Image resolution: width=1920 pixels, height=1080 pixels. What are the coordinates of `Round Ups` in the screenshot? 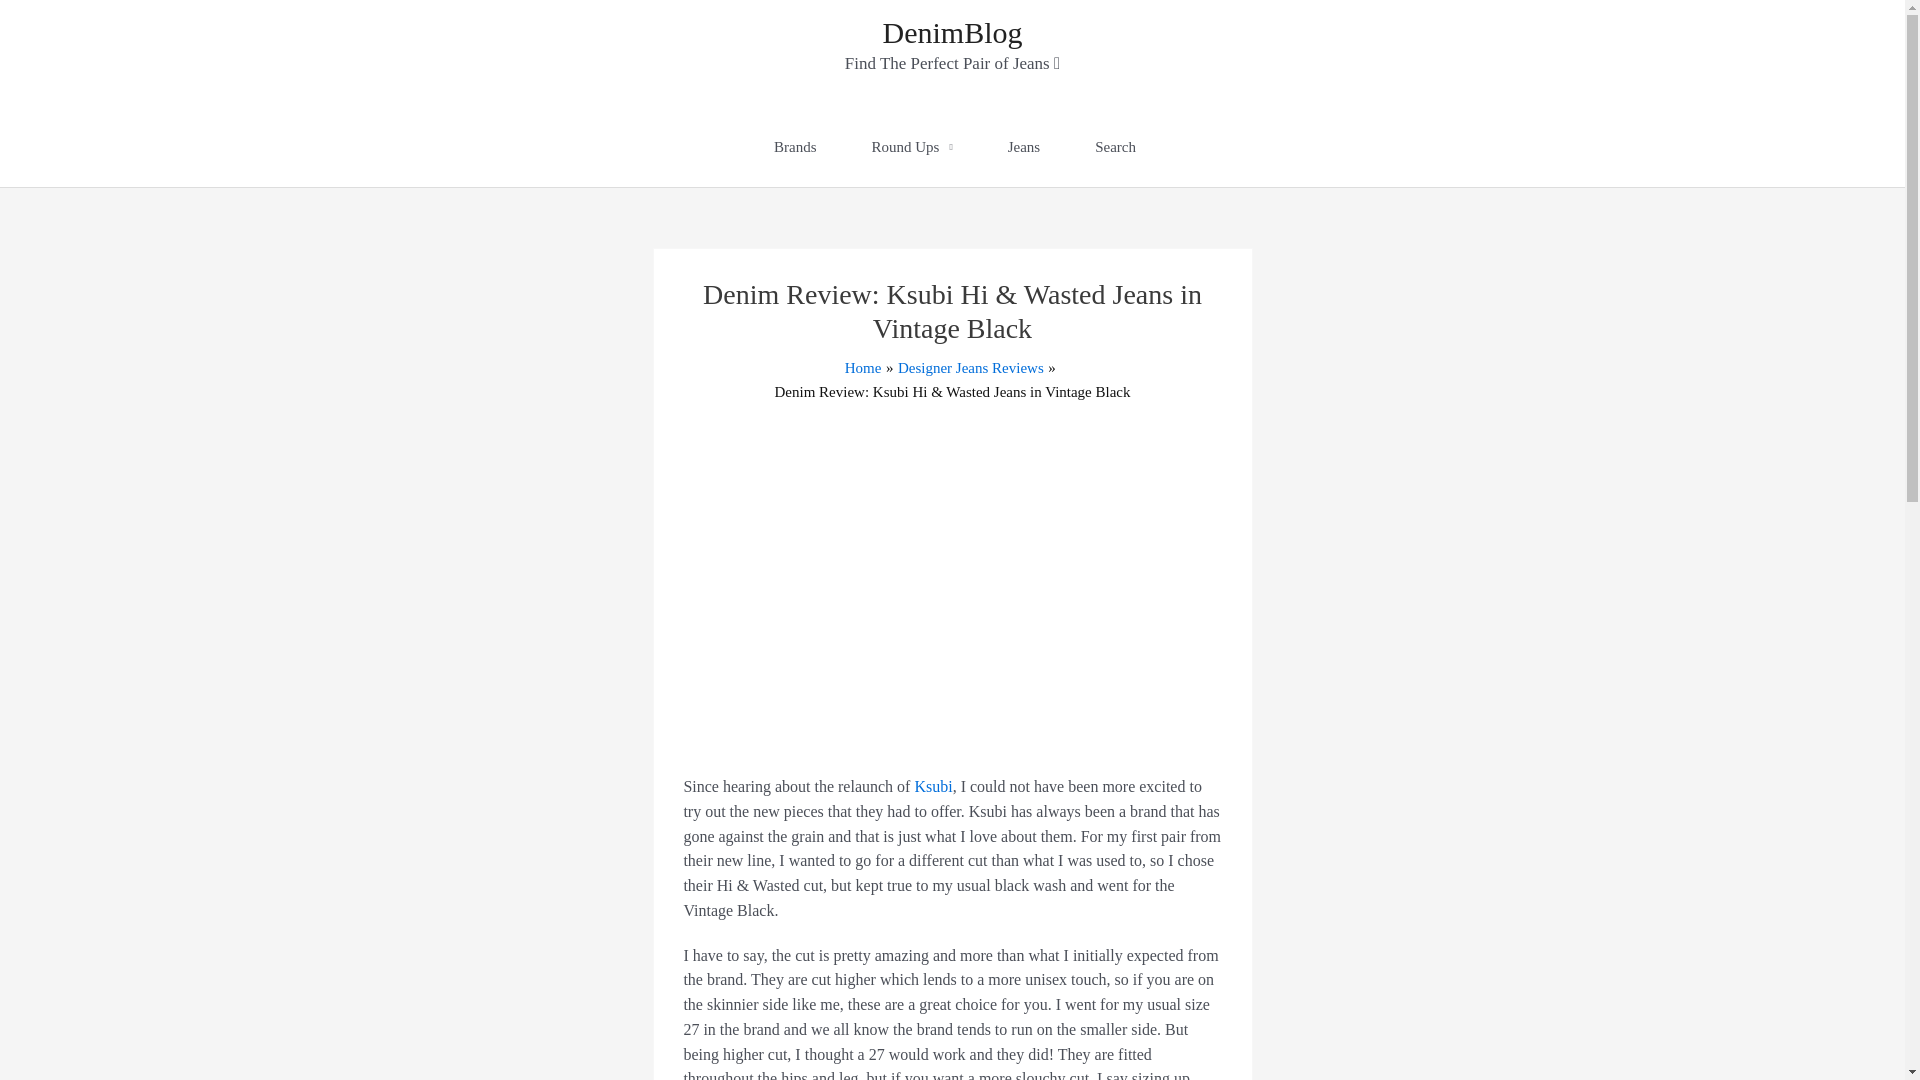 It's located at (912, 146).